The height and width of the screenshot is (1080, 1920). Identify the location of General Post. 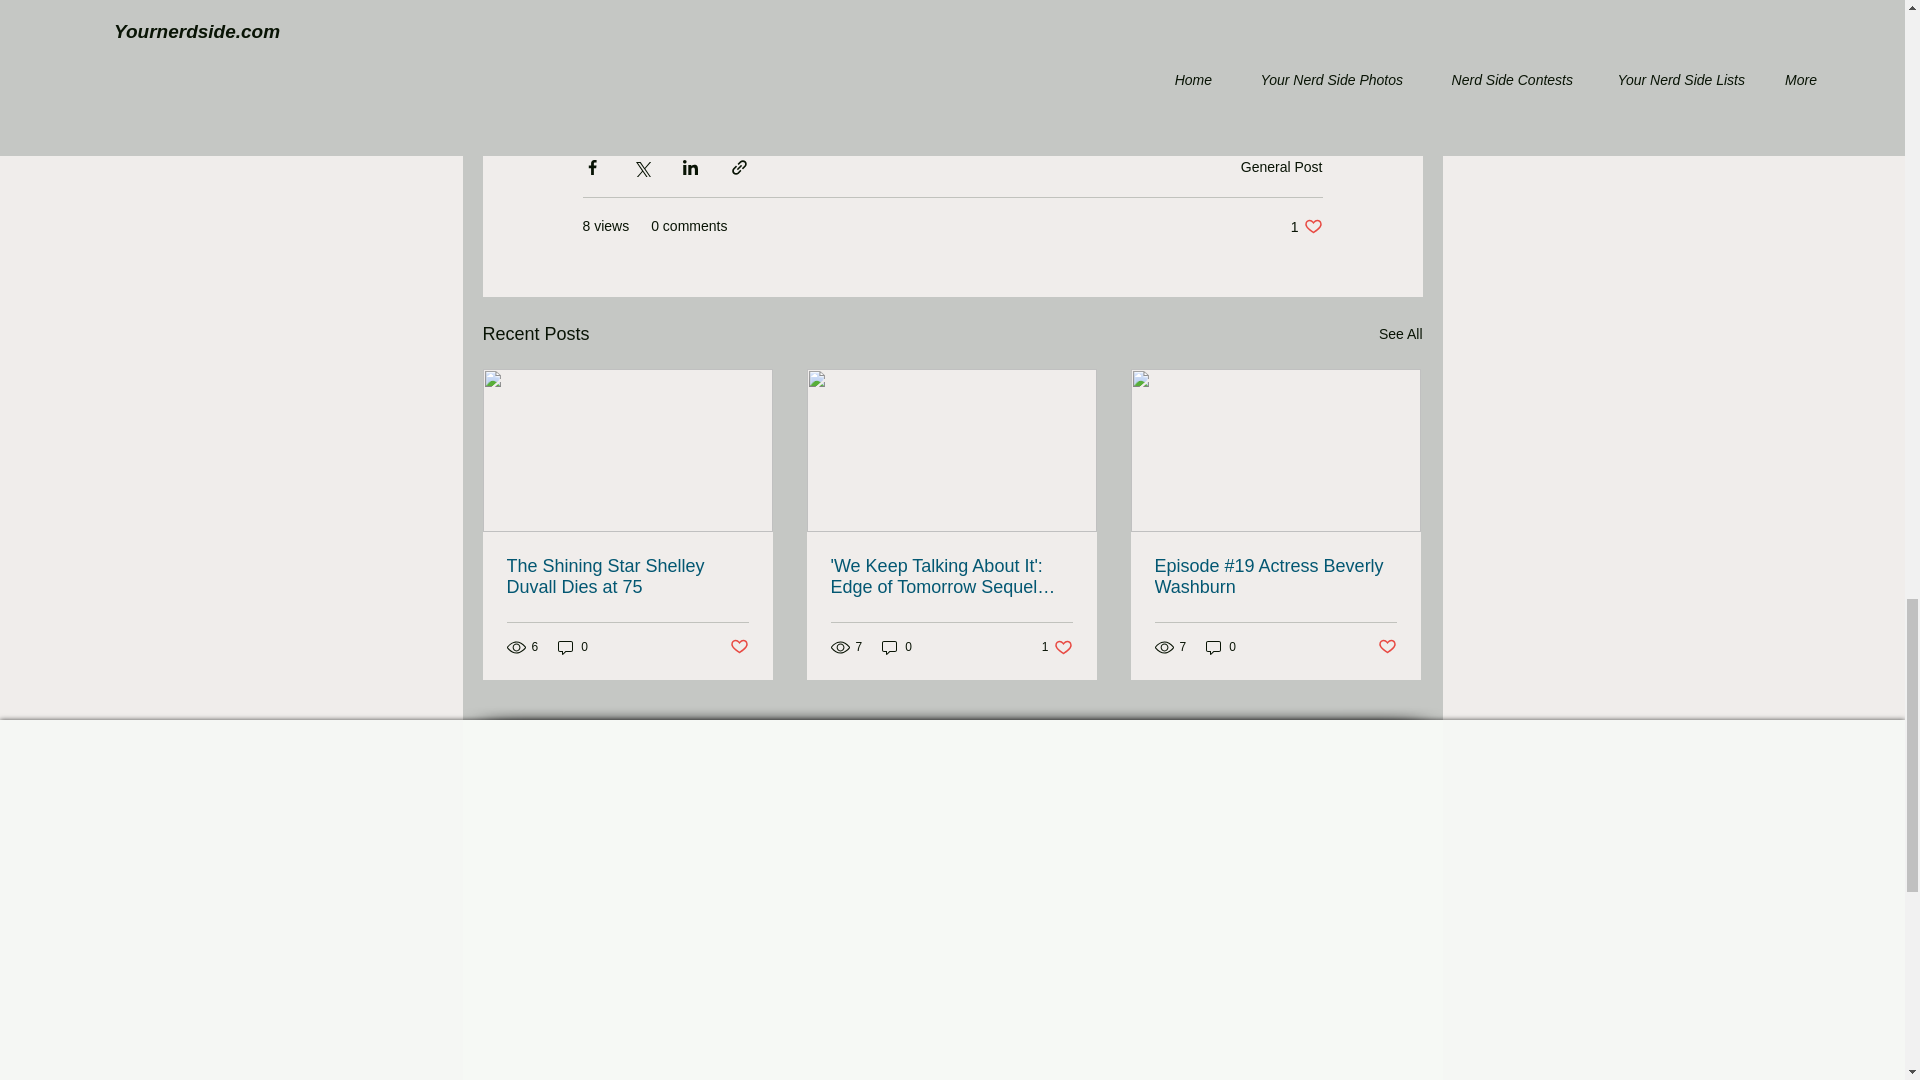
(1281, 165).